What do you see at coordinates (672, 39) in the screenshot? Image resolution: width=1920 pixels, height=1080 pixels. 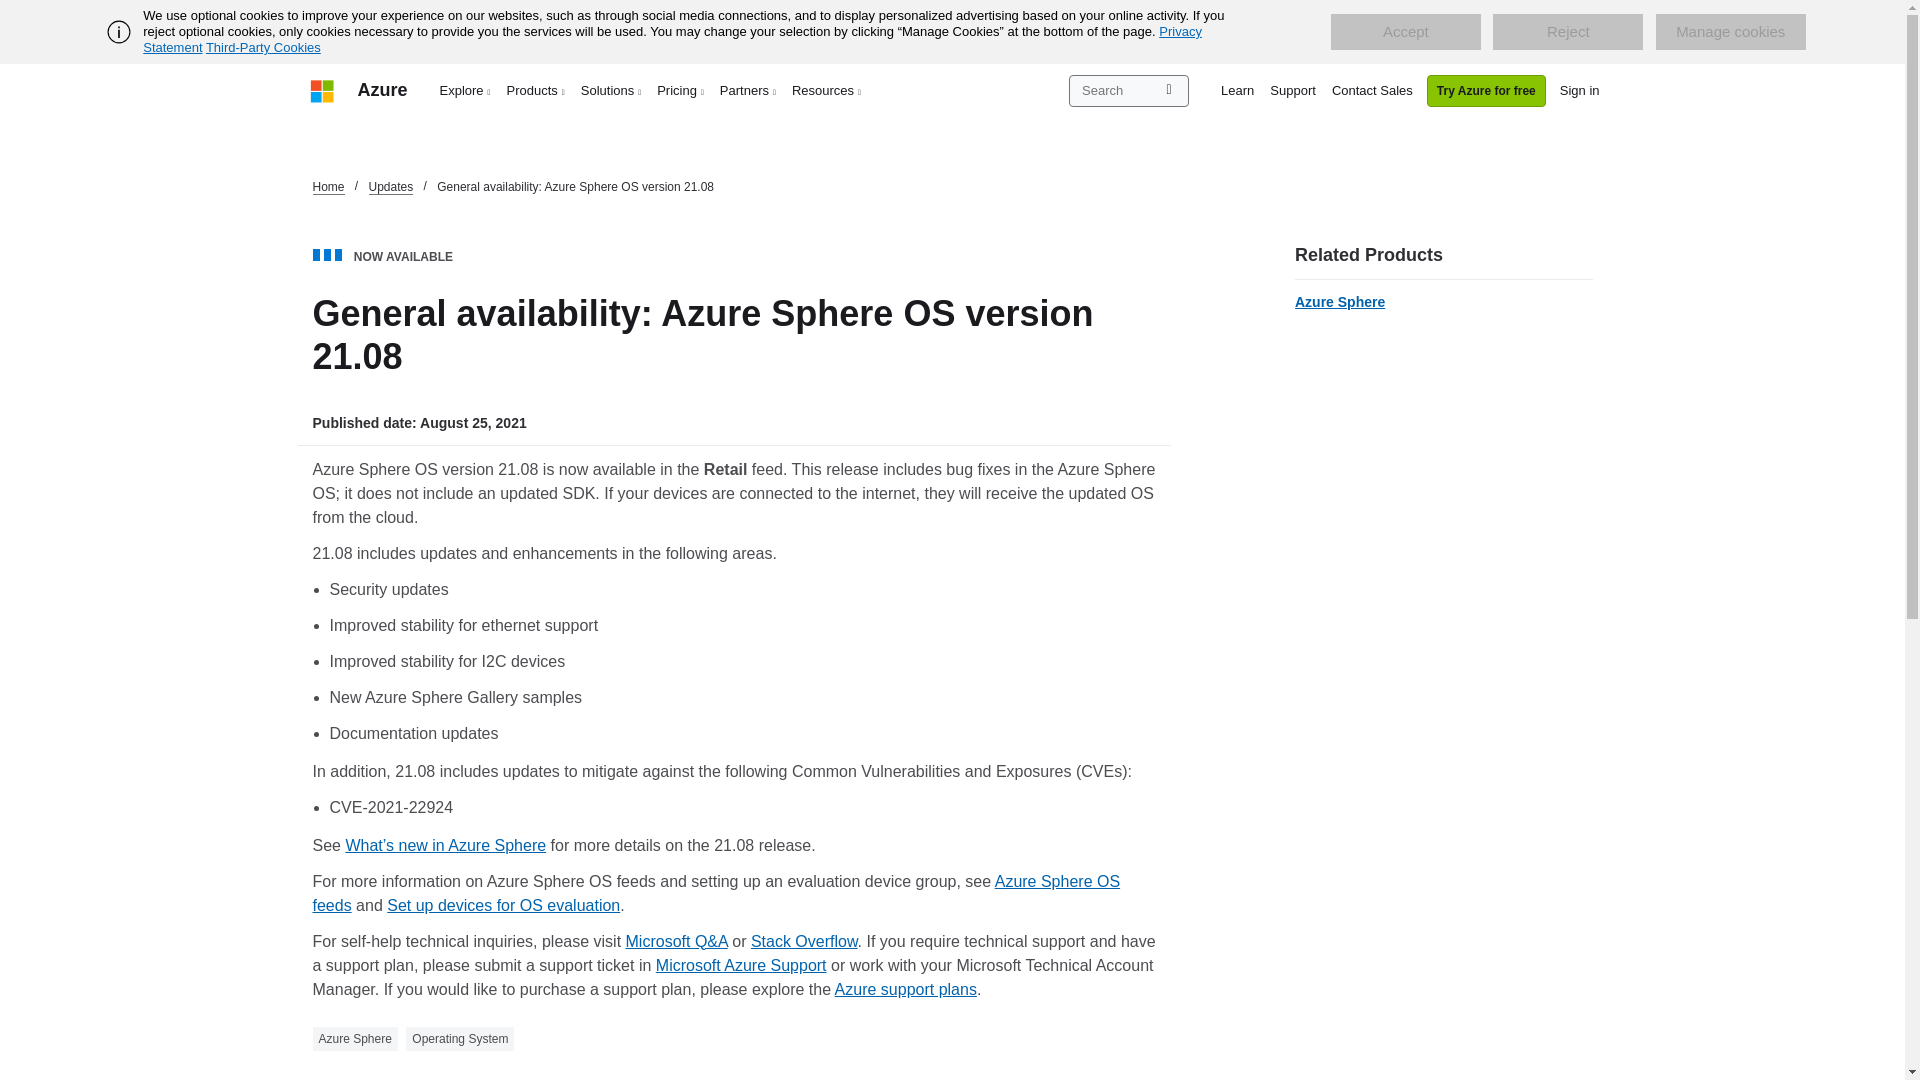 I see `Privacy Statement` at bounding box center [672, 39].